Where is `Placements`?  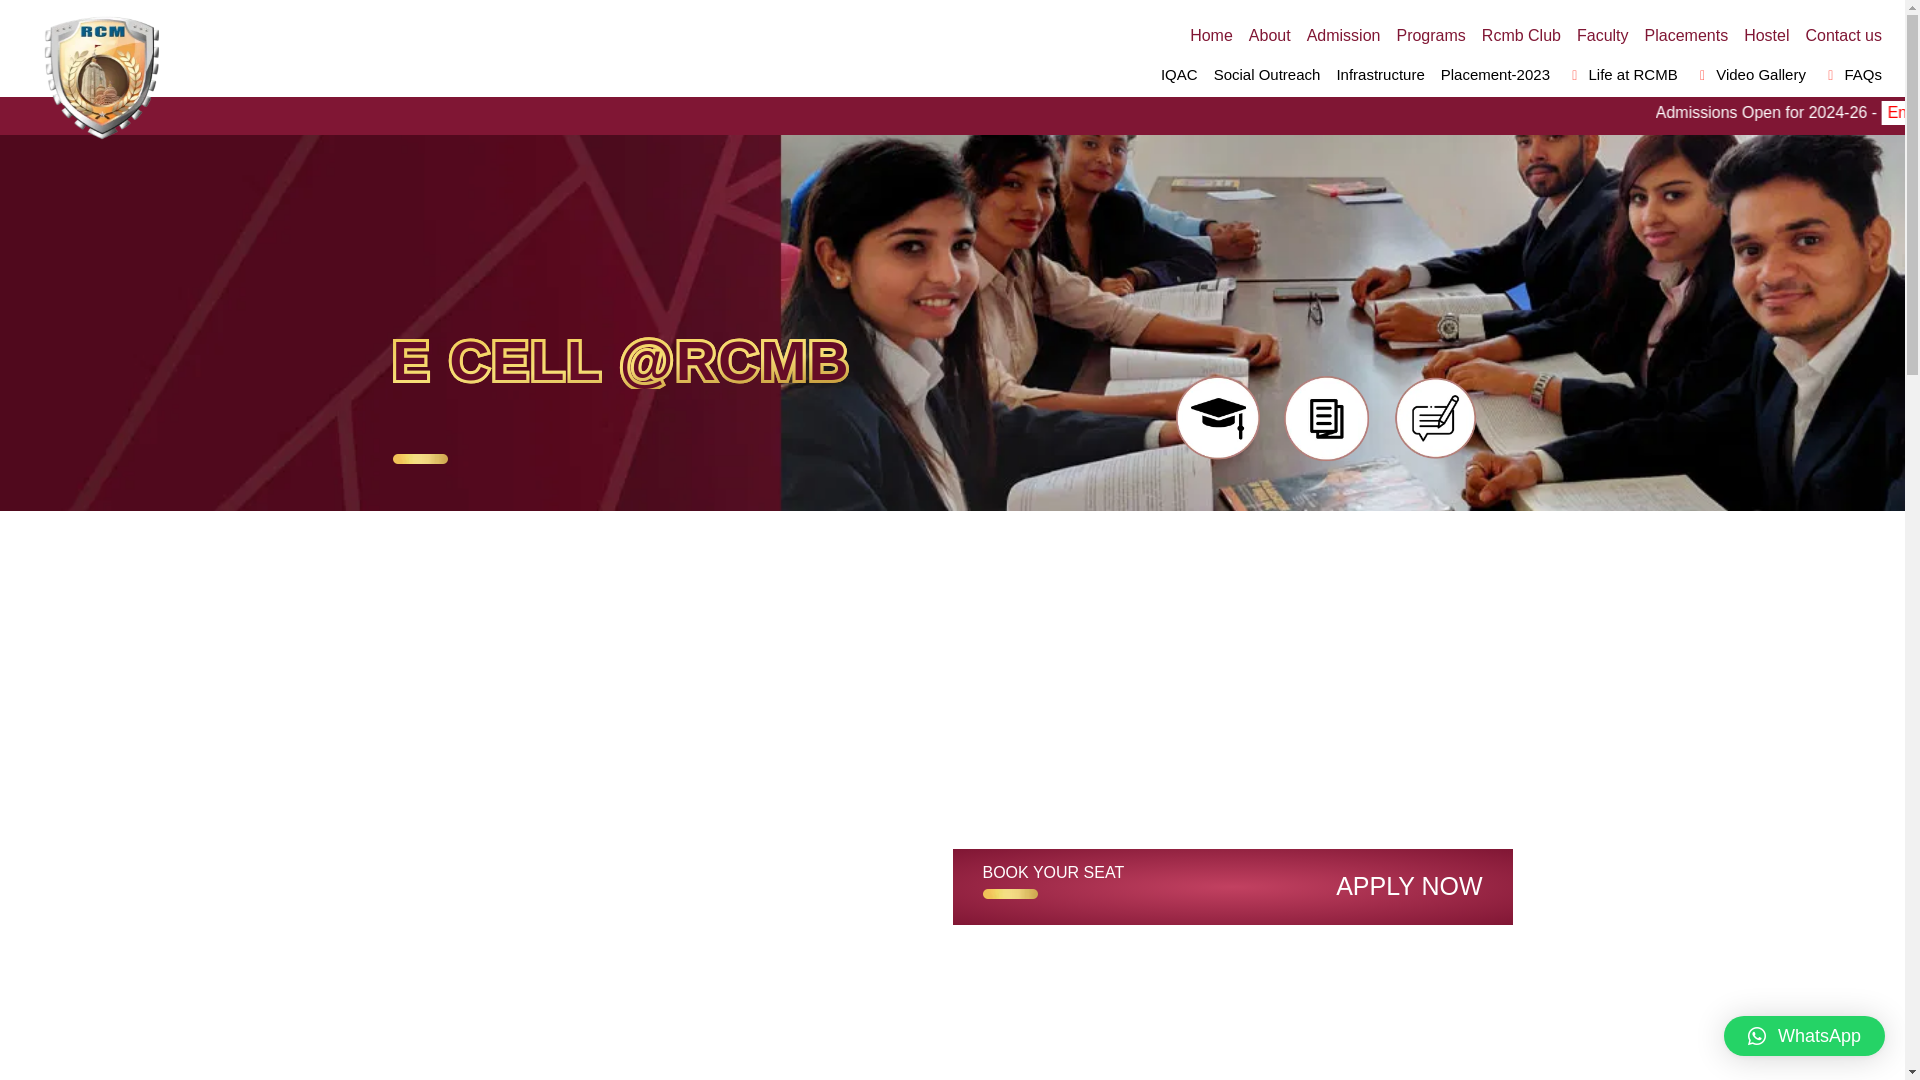 Placements is located at coordinates (1687, 36).